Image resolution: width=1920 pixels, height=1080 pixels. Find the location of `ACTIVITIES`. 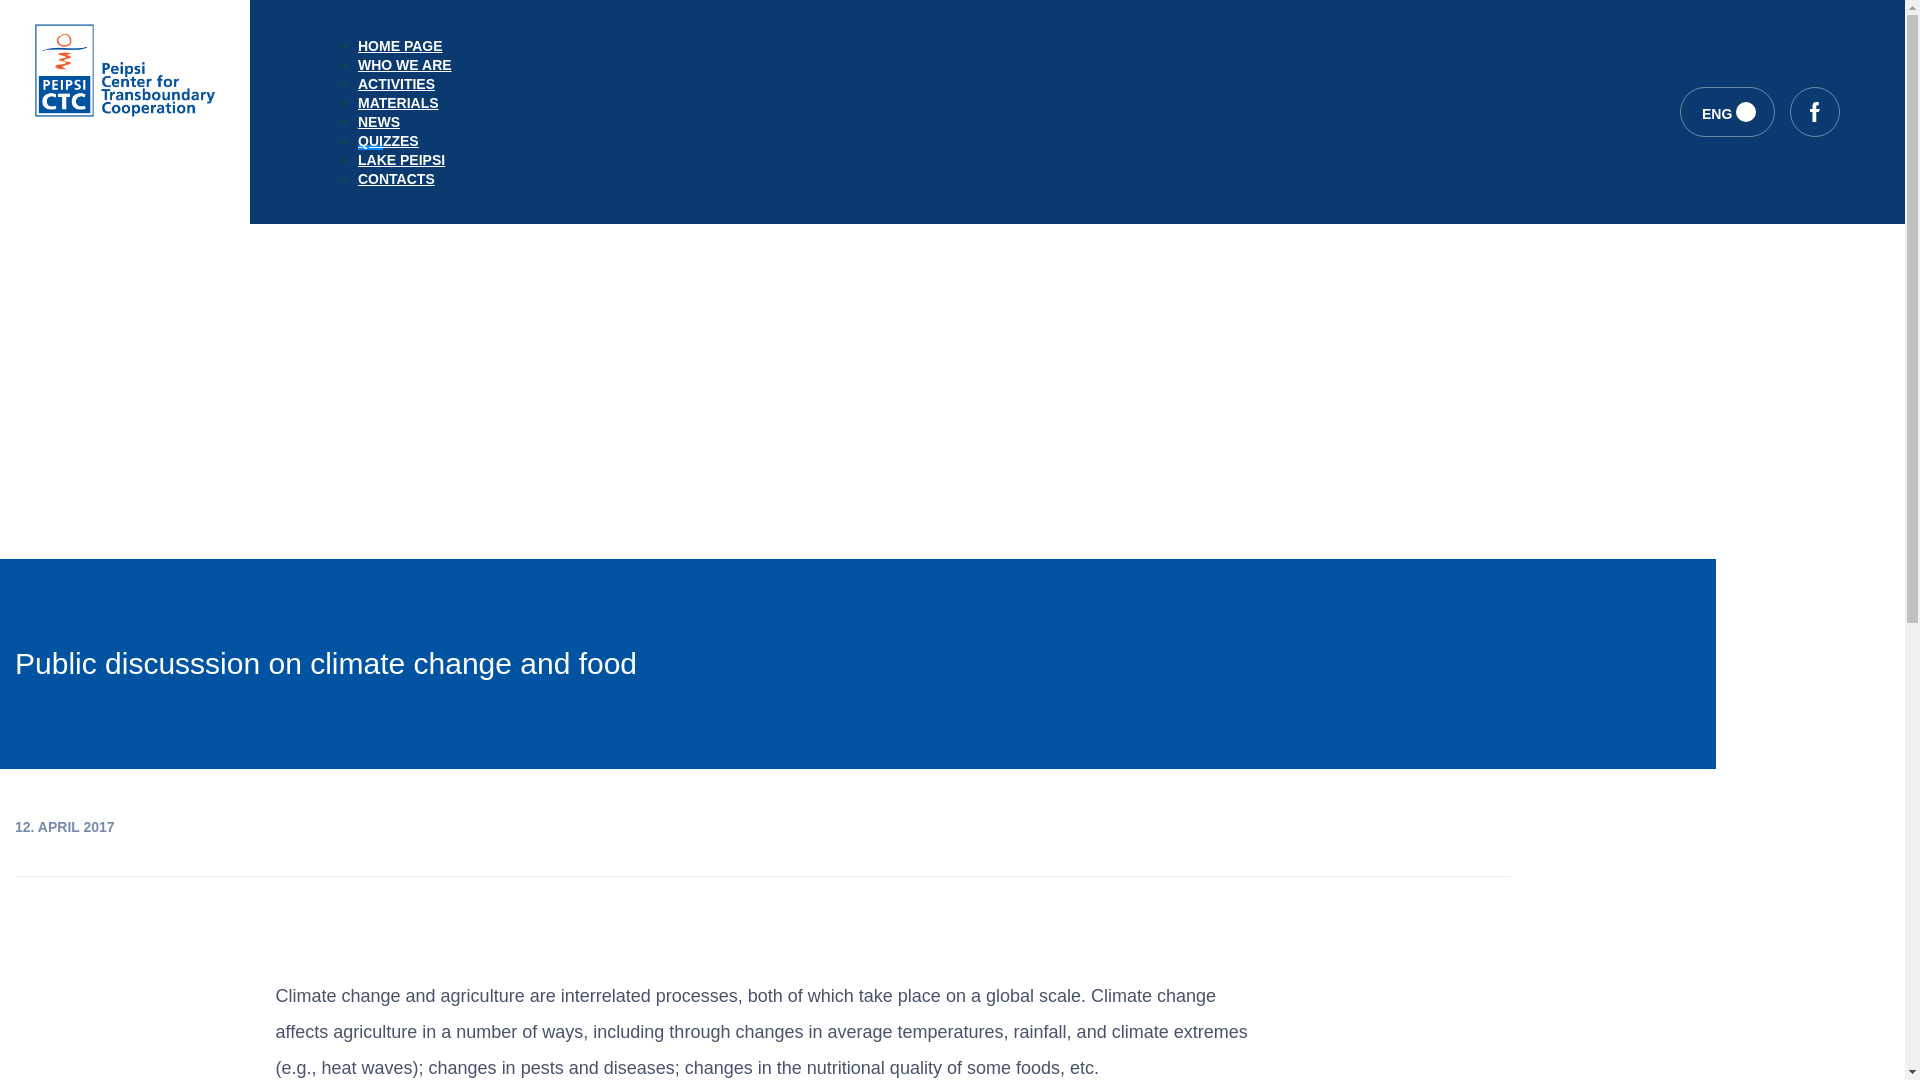

ACTIVITIES is located at coordinates (404, 84).